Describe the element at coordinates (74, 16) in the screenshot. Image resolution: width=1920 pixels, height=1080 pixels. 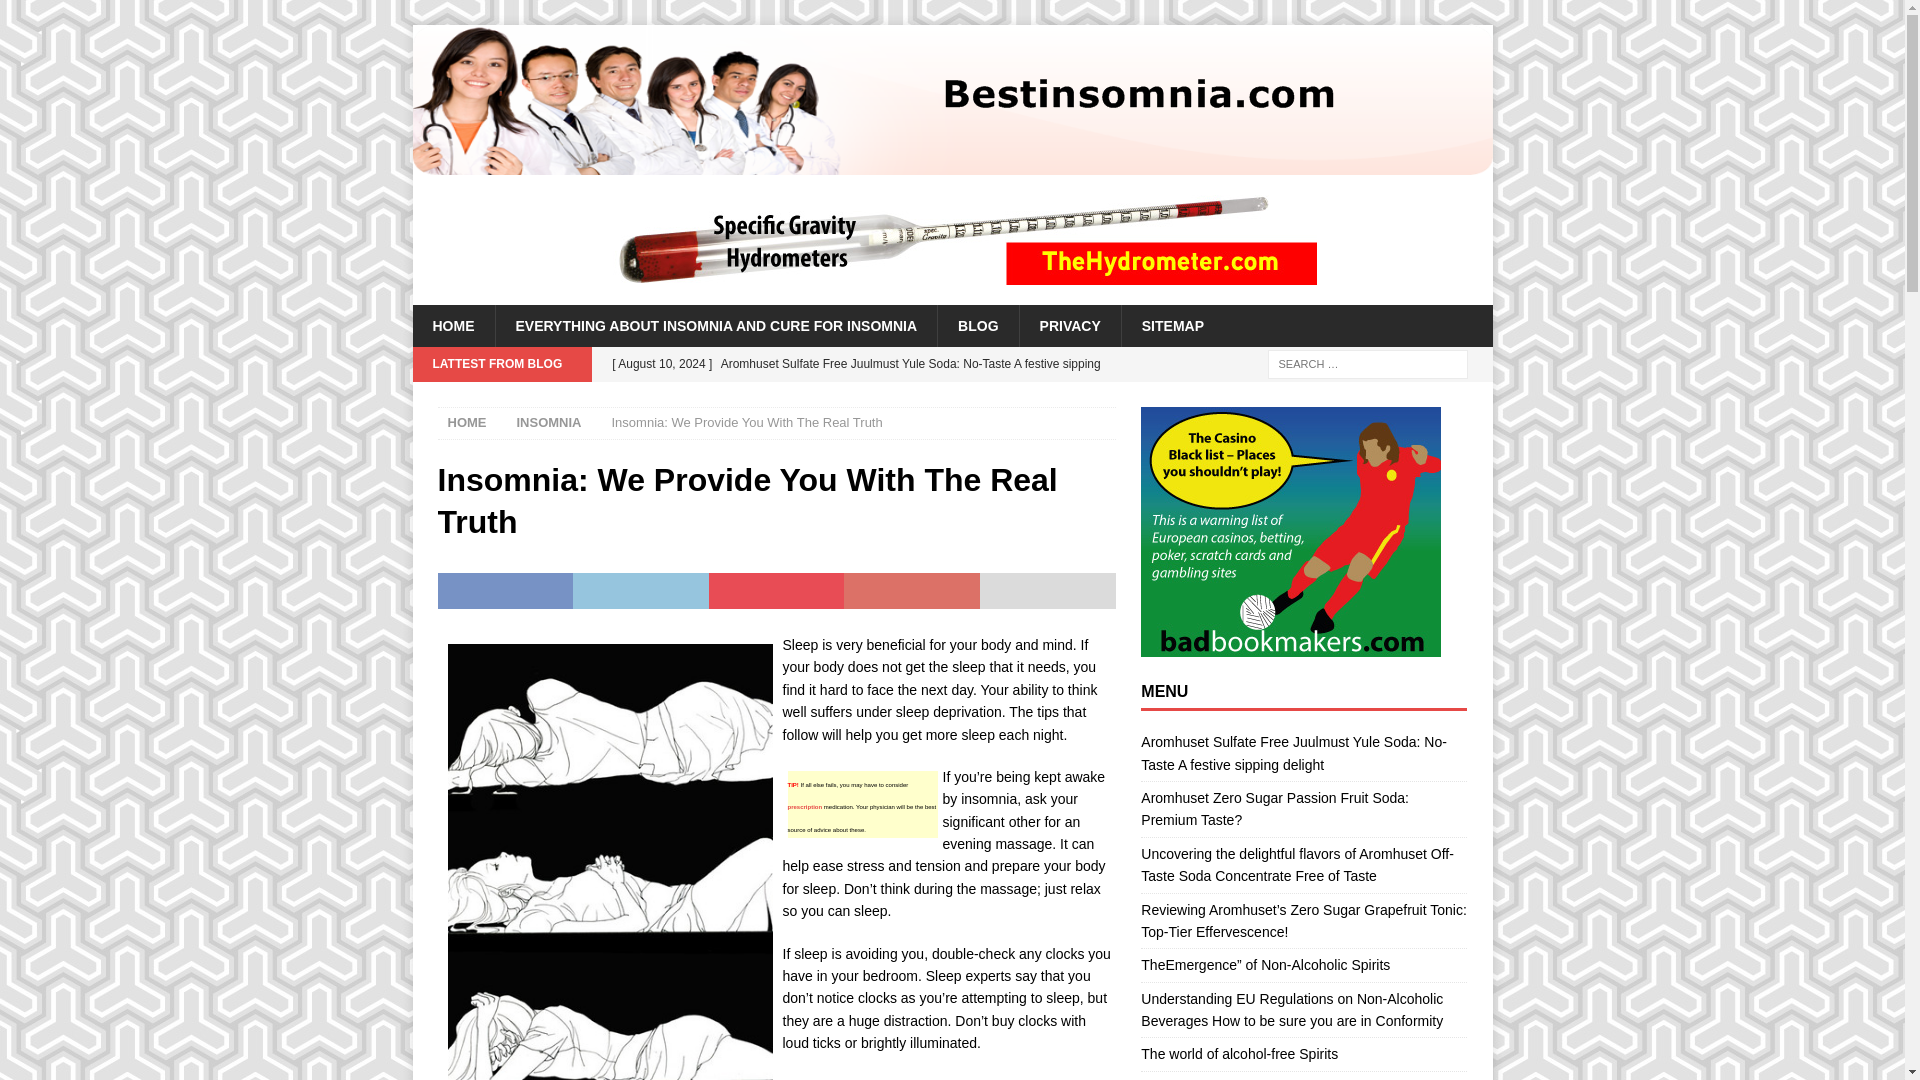
I see `Search` at that location.